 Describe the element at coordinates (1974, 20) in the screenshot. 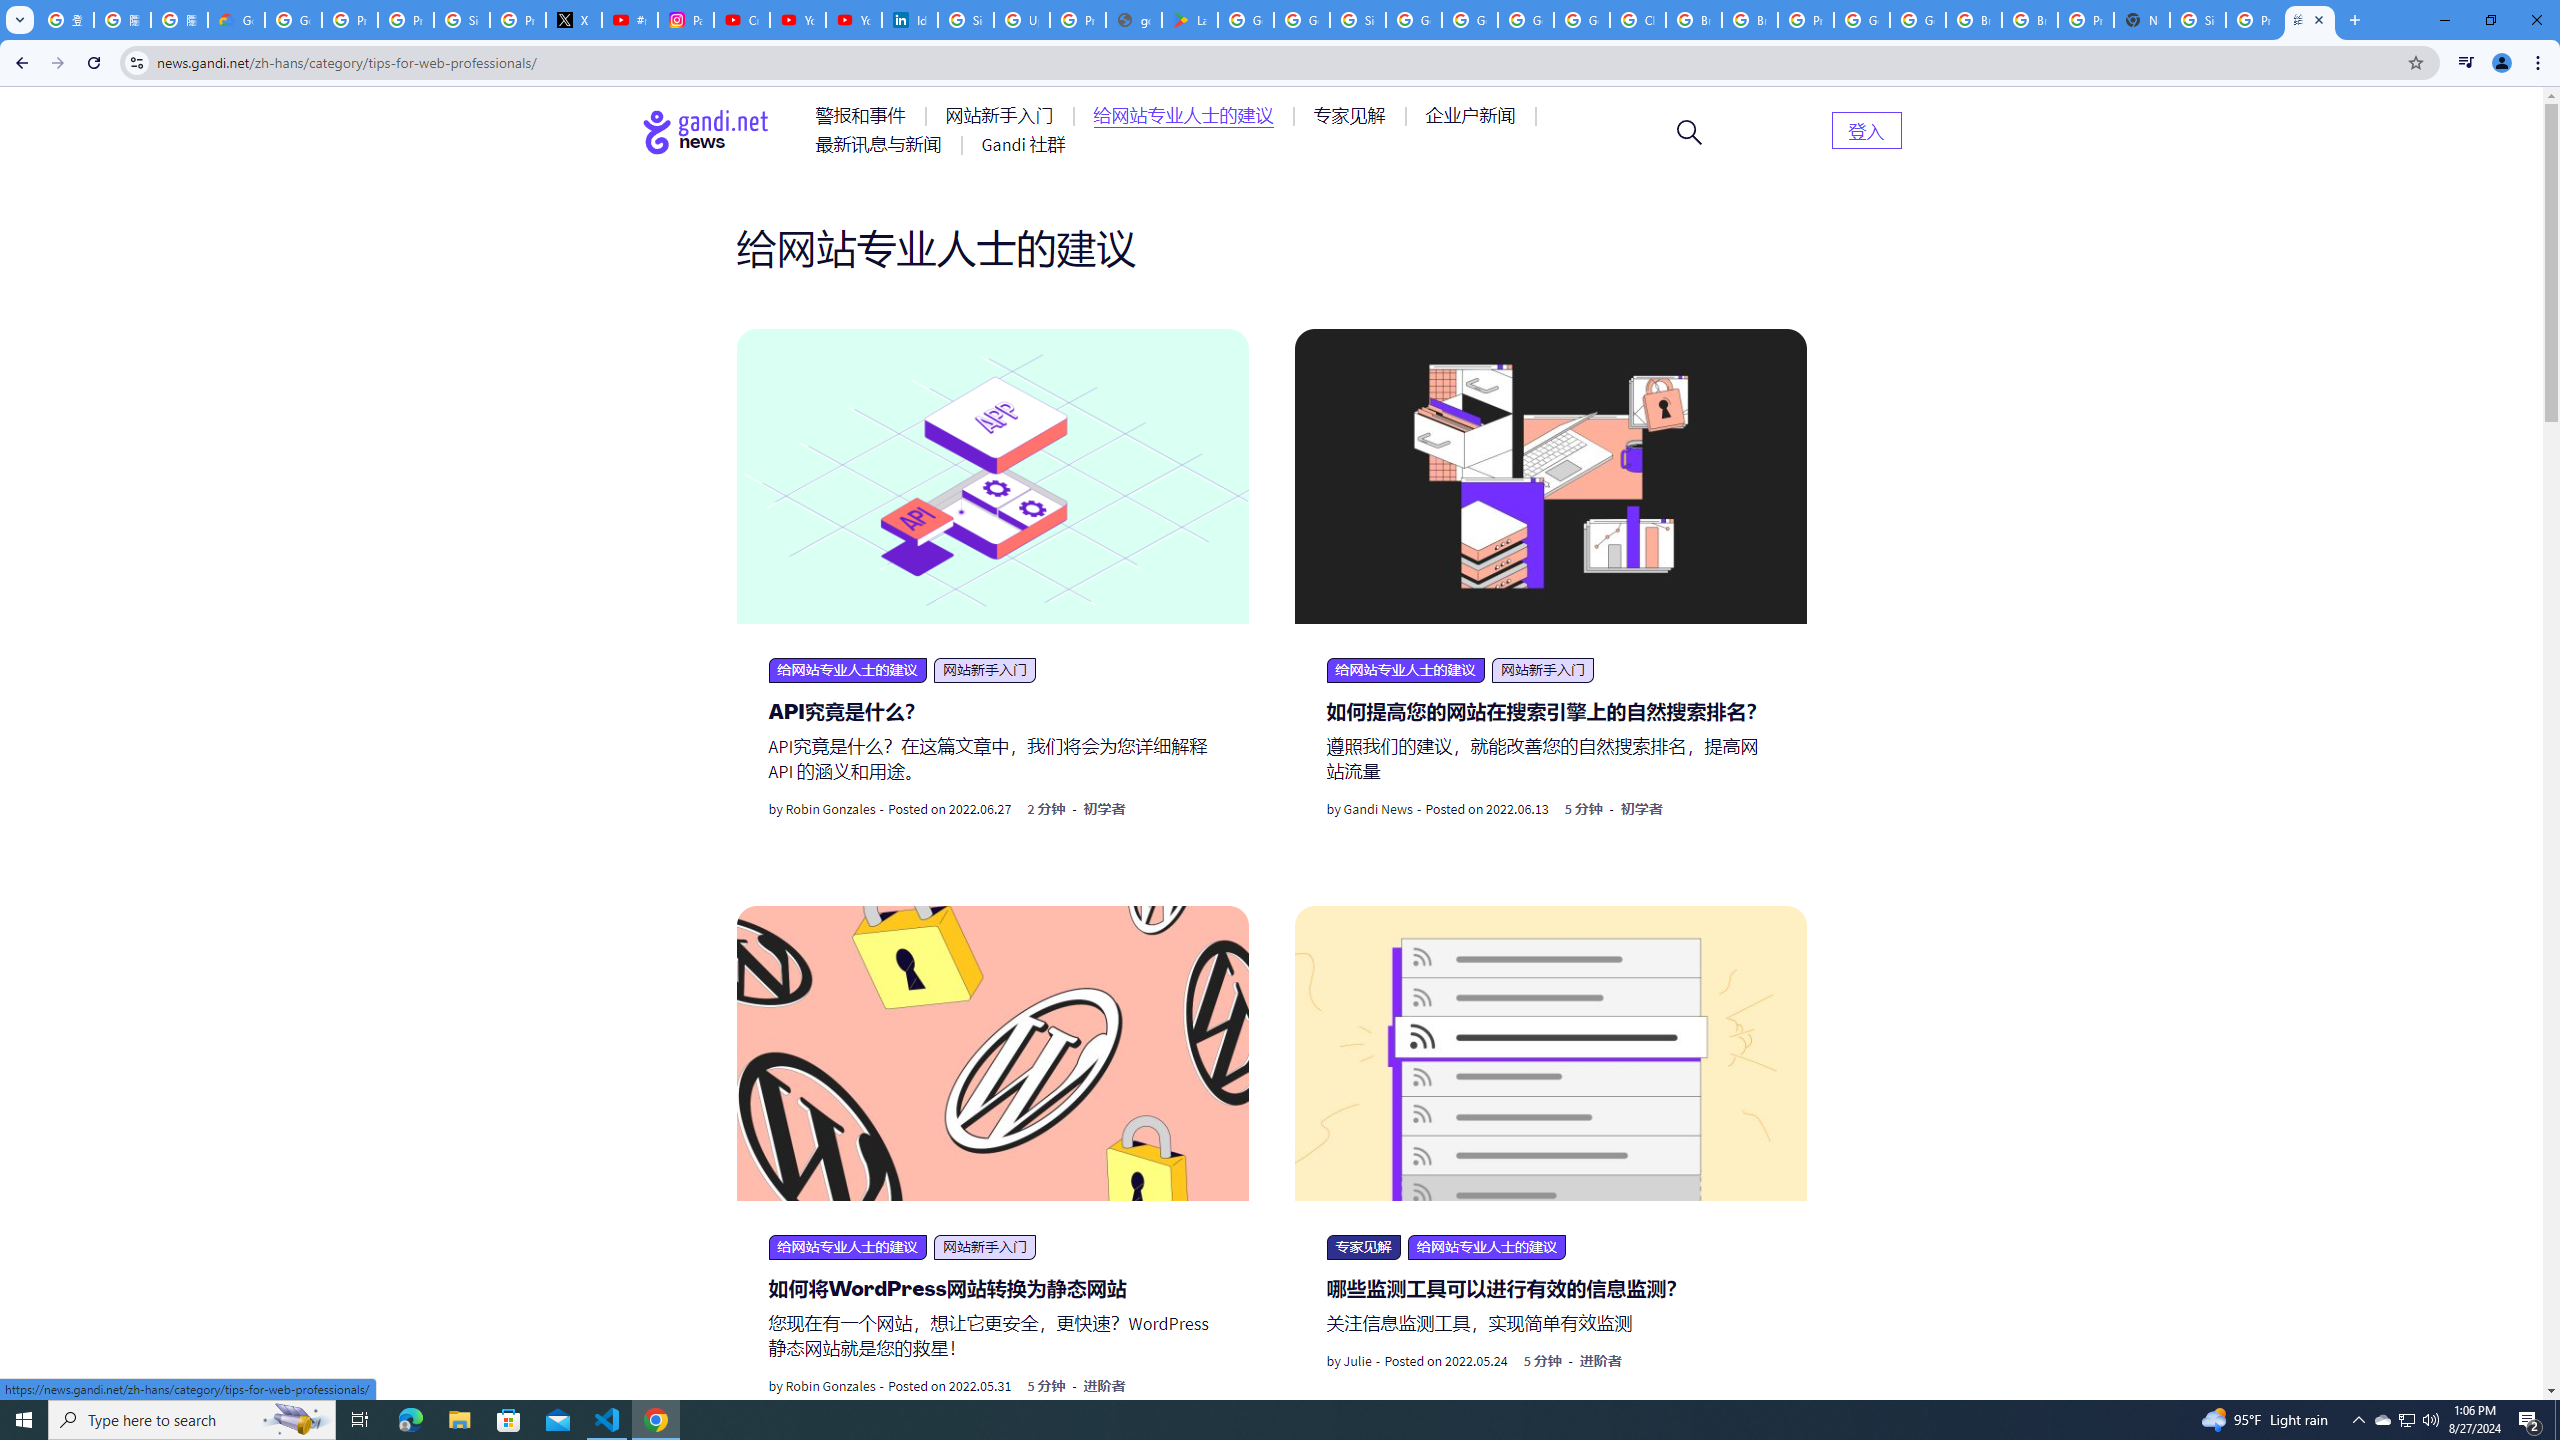

I see `Browse Chrome as a guest - Computer - Google Chrome Help` at that location.